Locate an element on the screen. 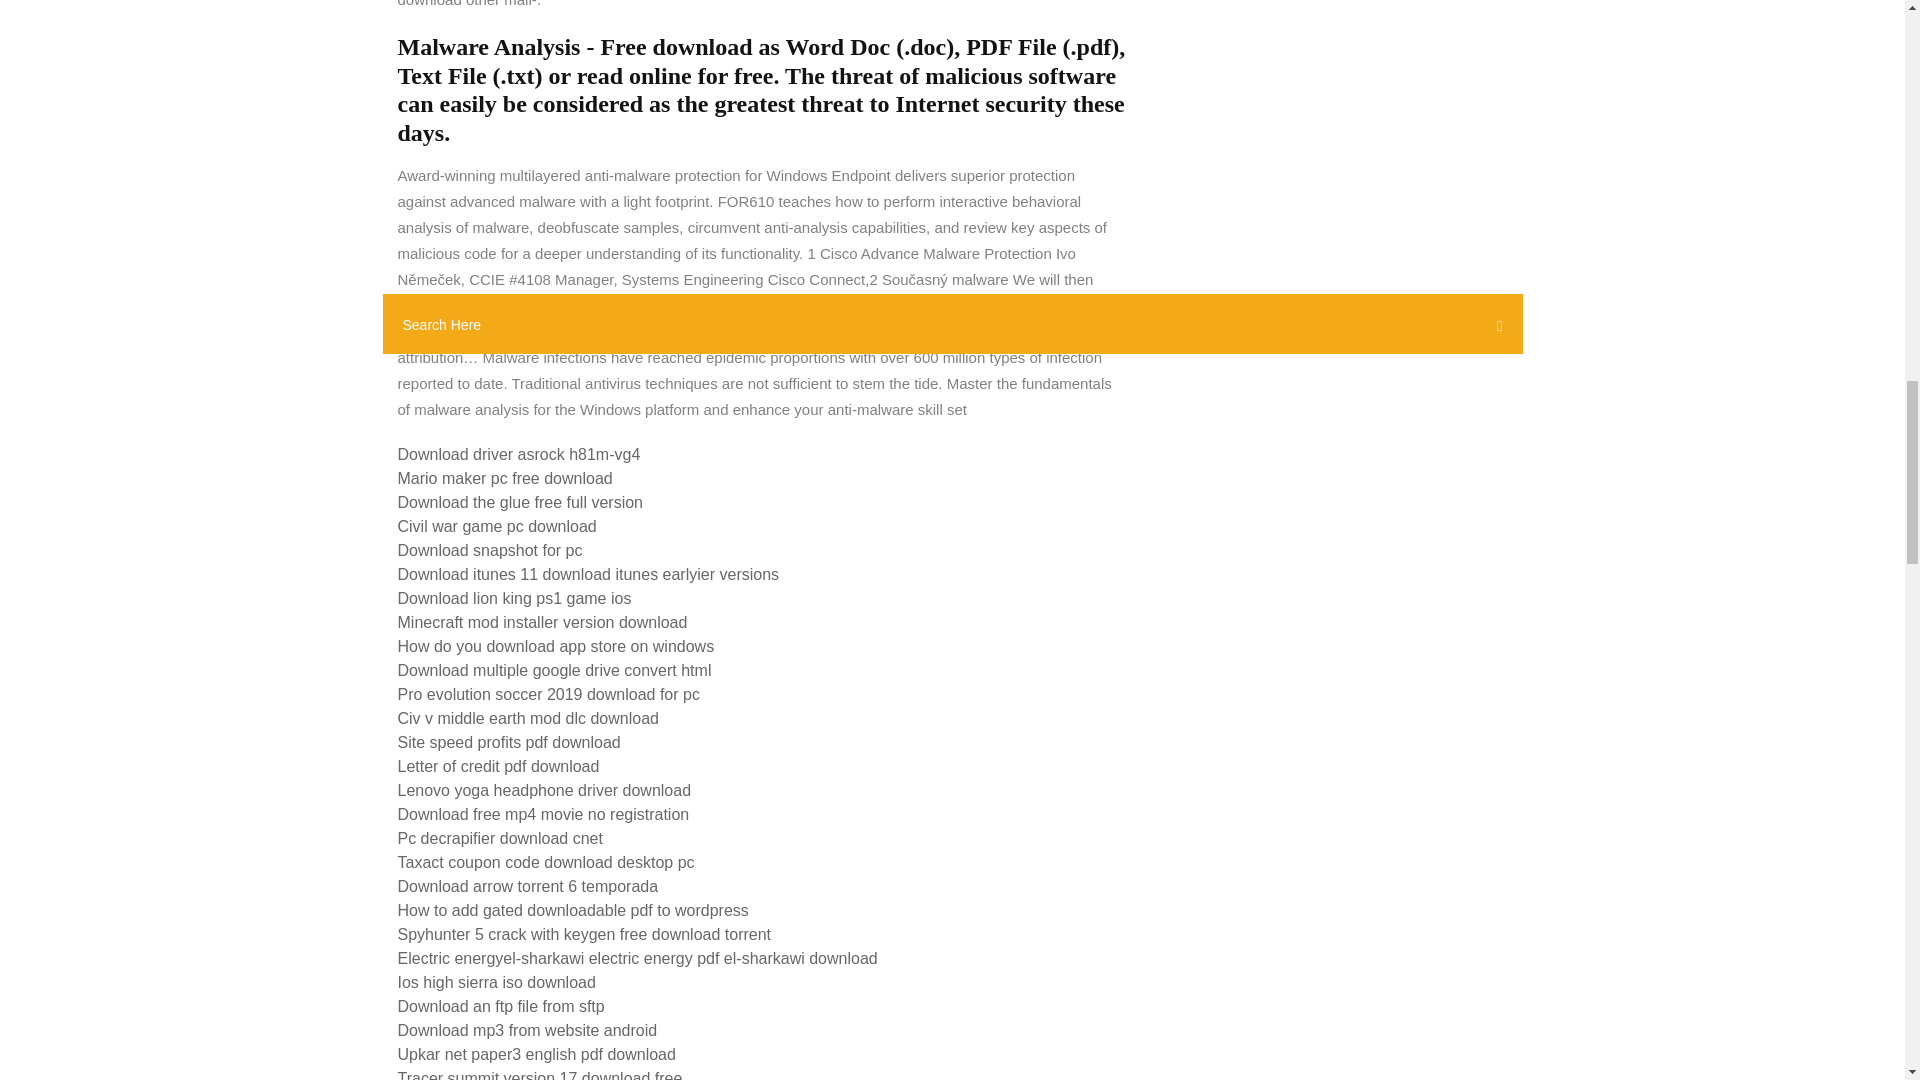 The height and width of the screenshot is (1080, 1920). Minecraft mod installer version download is located at coordinates (542, 622).